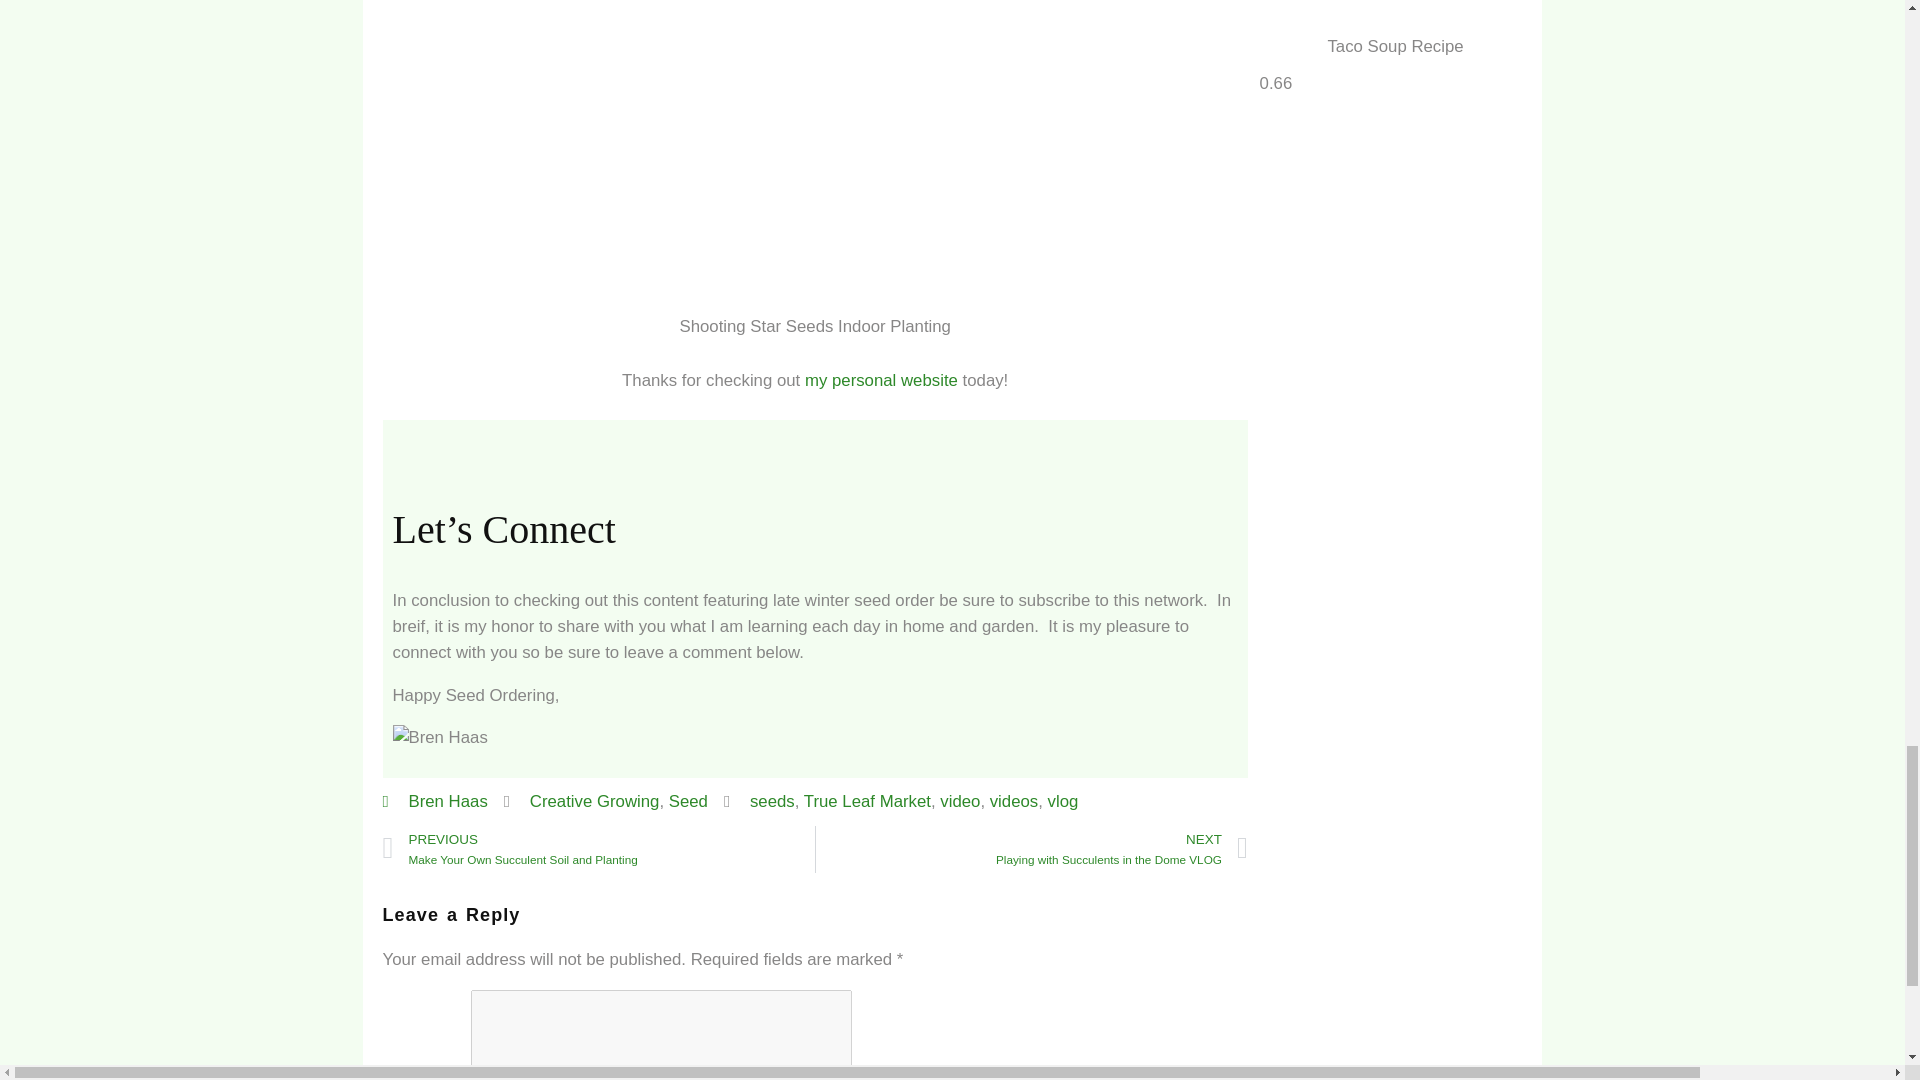  I want to click on True Leaf Market, so click(1032, 849).